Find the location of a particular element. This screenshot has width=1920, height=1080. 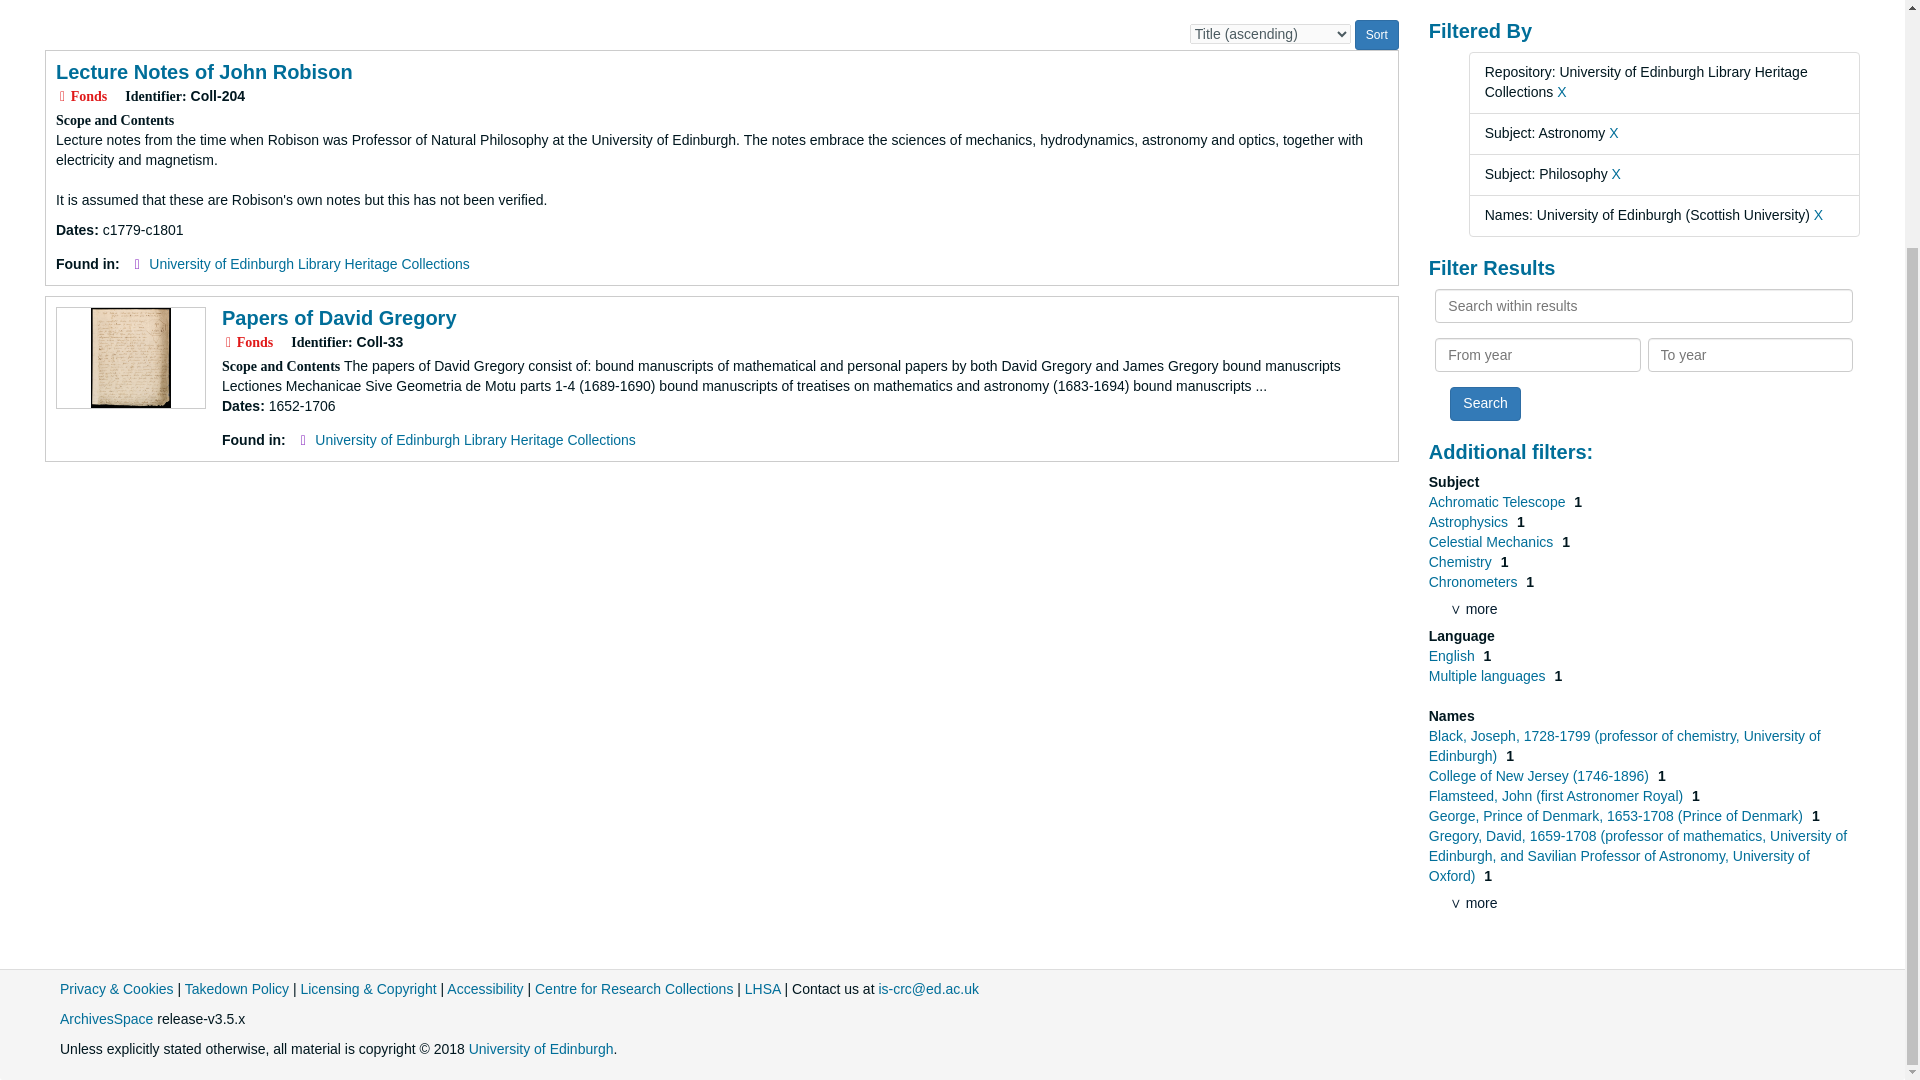

Chemistry is located at coordinates (1462, 562).